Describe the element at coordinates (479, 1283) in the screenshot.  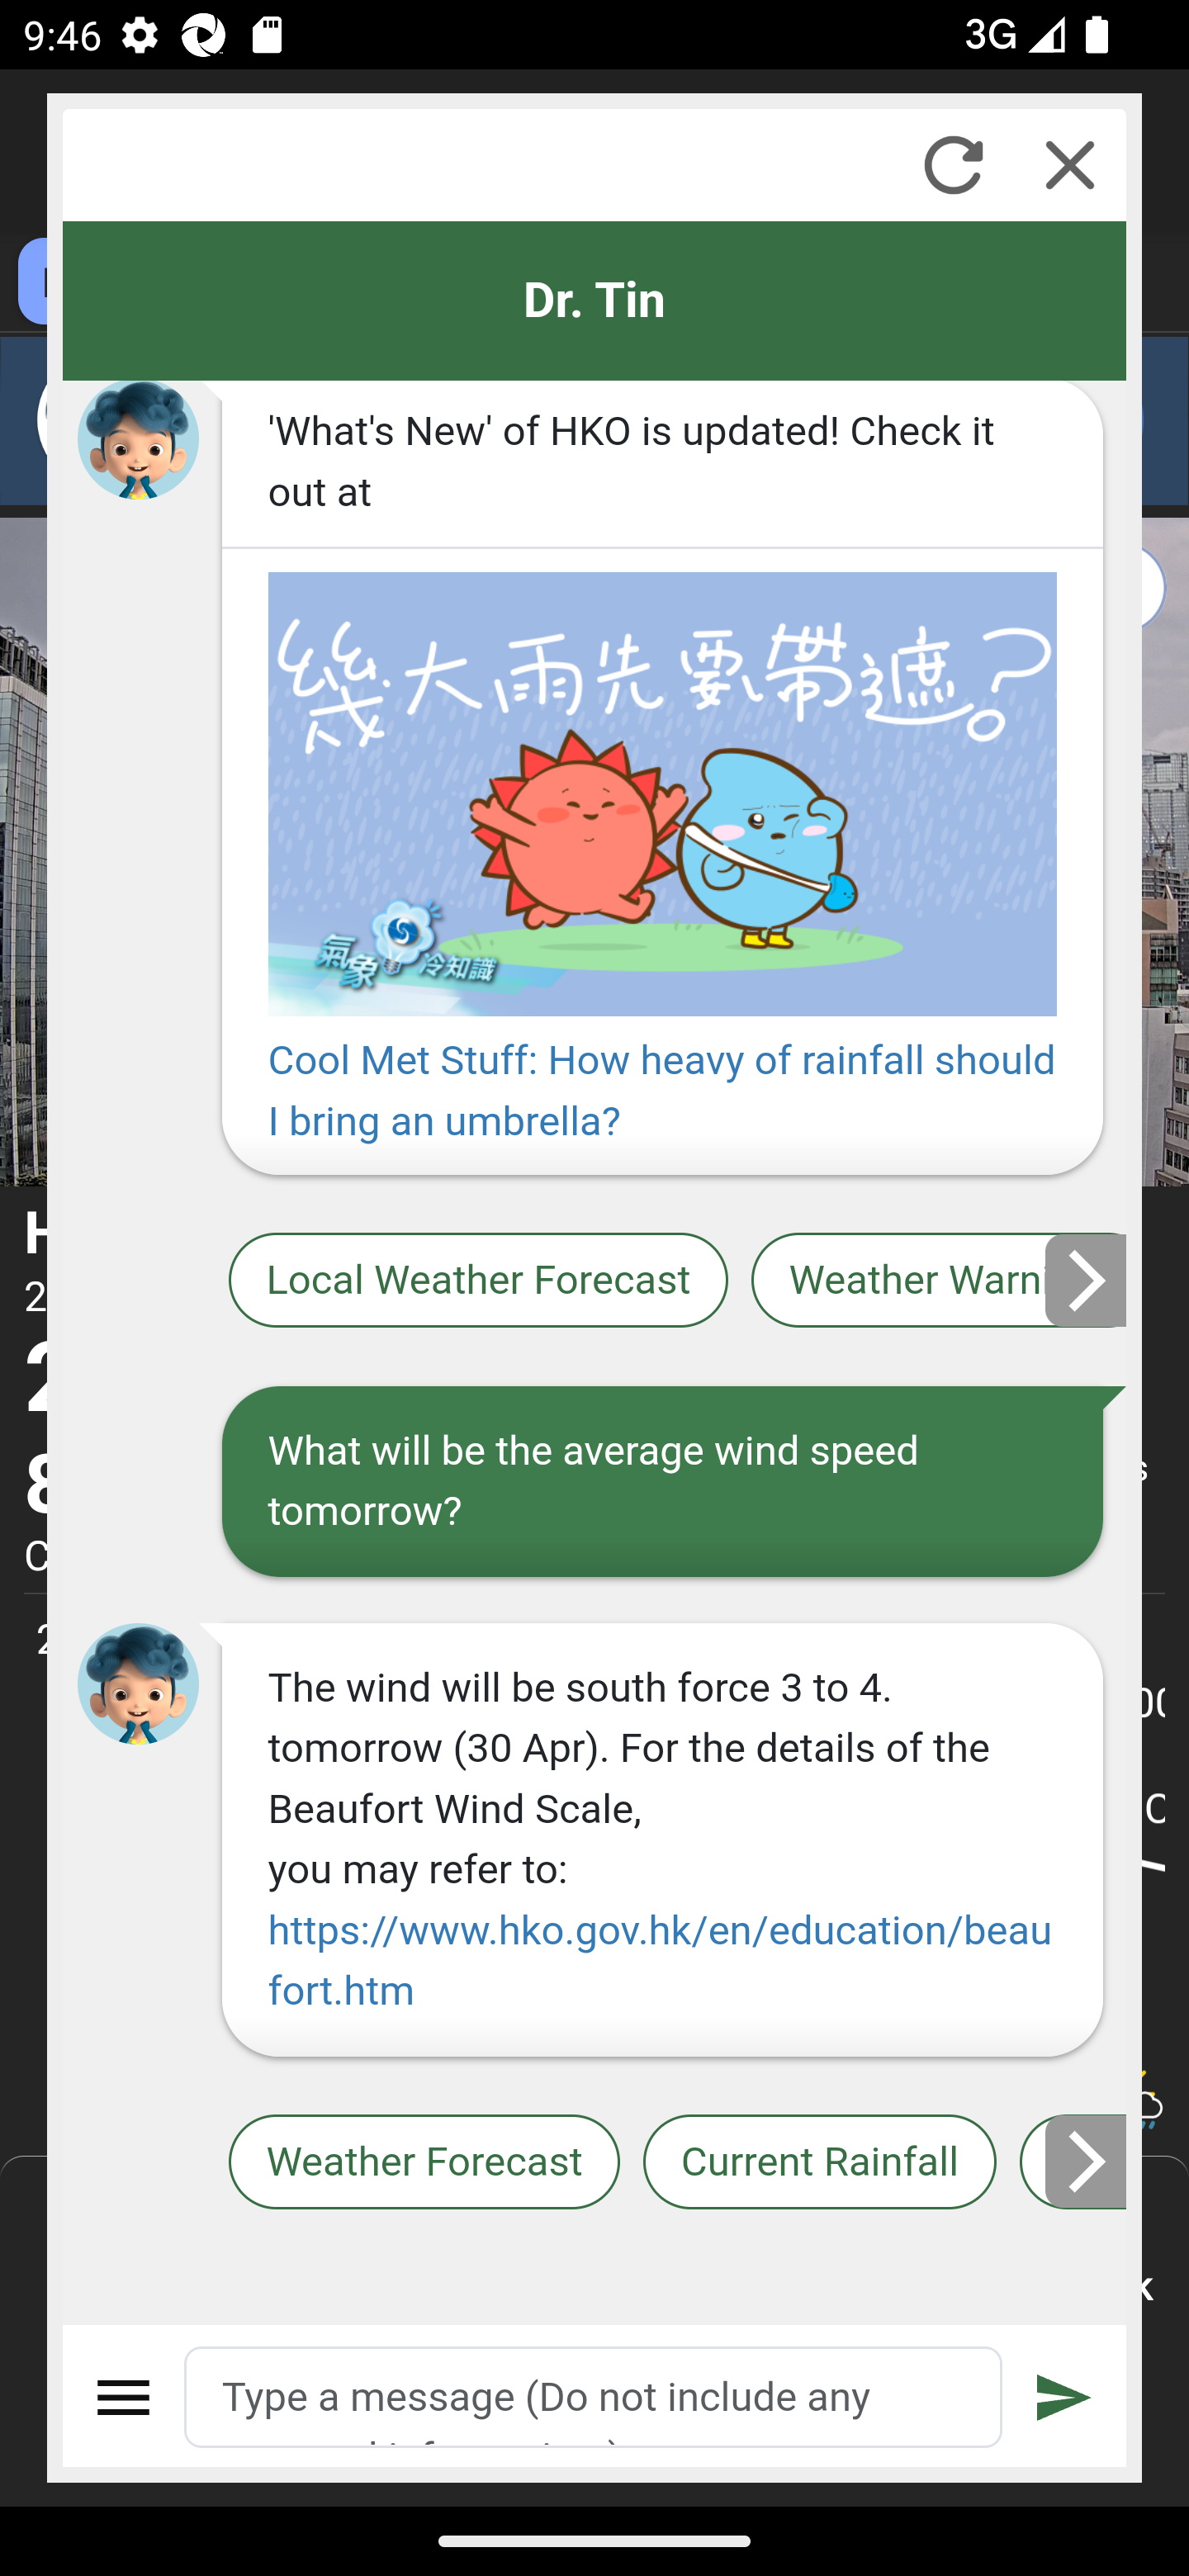
I see `Local Weather Forecast` at that location.